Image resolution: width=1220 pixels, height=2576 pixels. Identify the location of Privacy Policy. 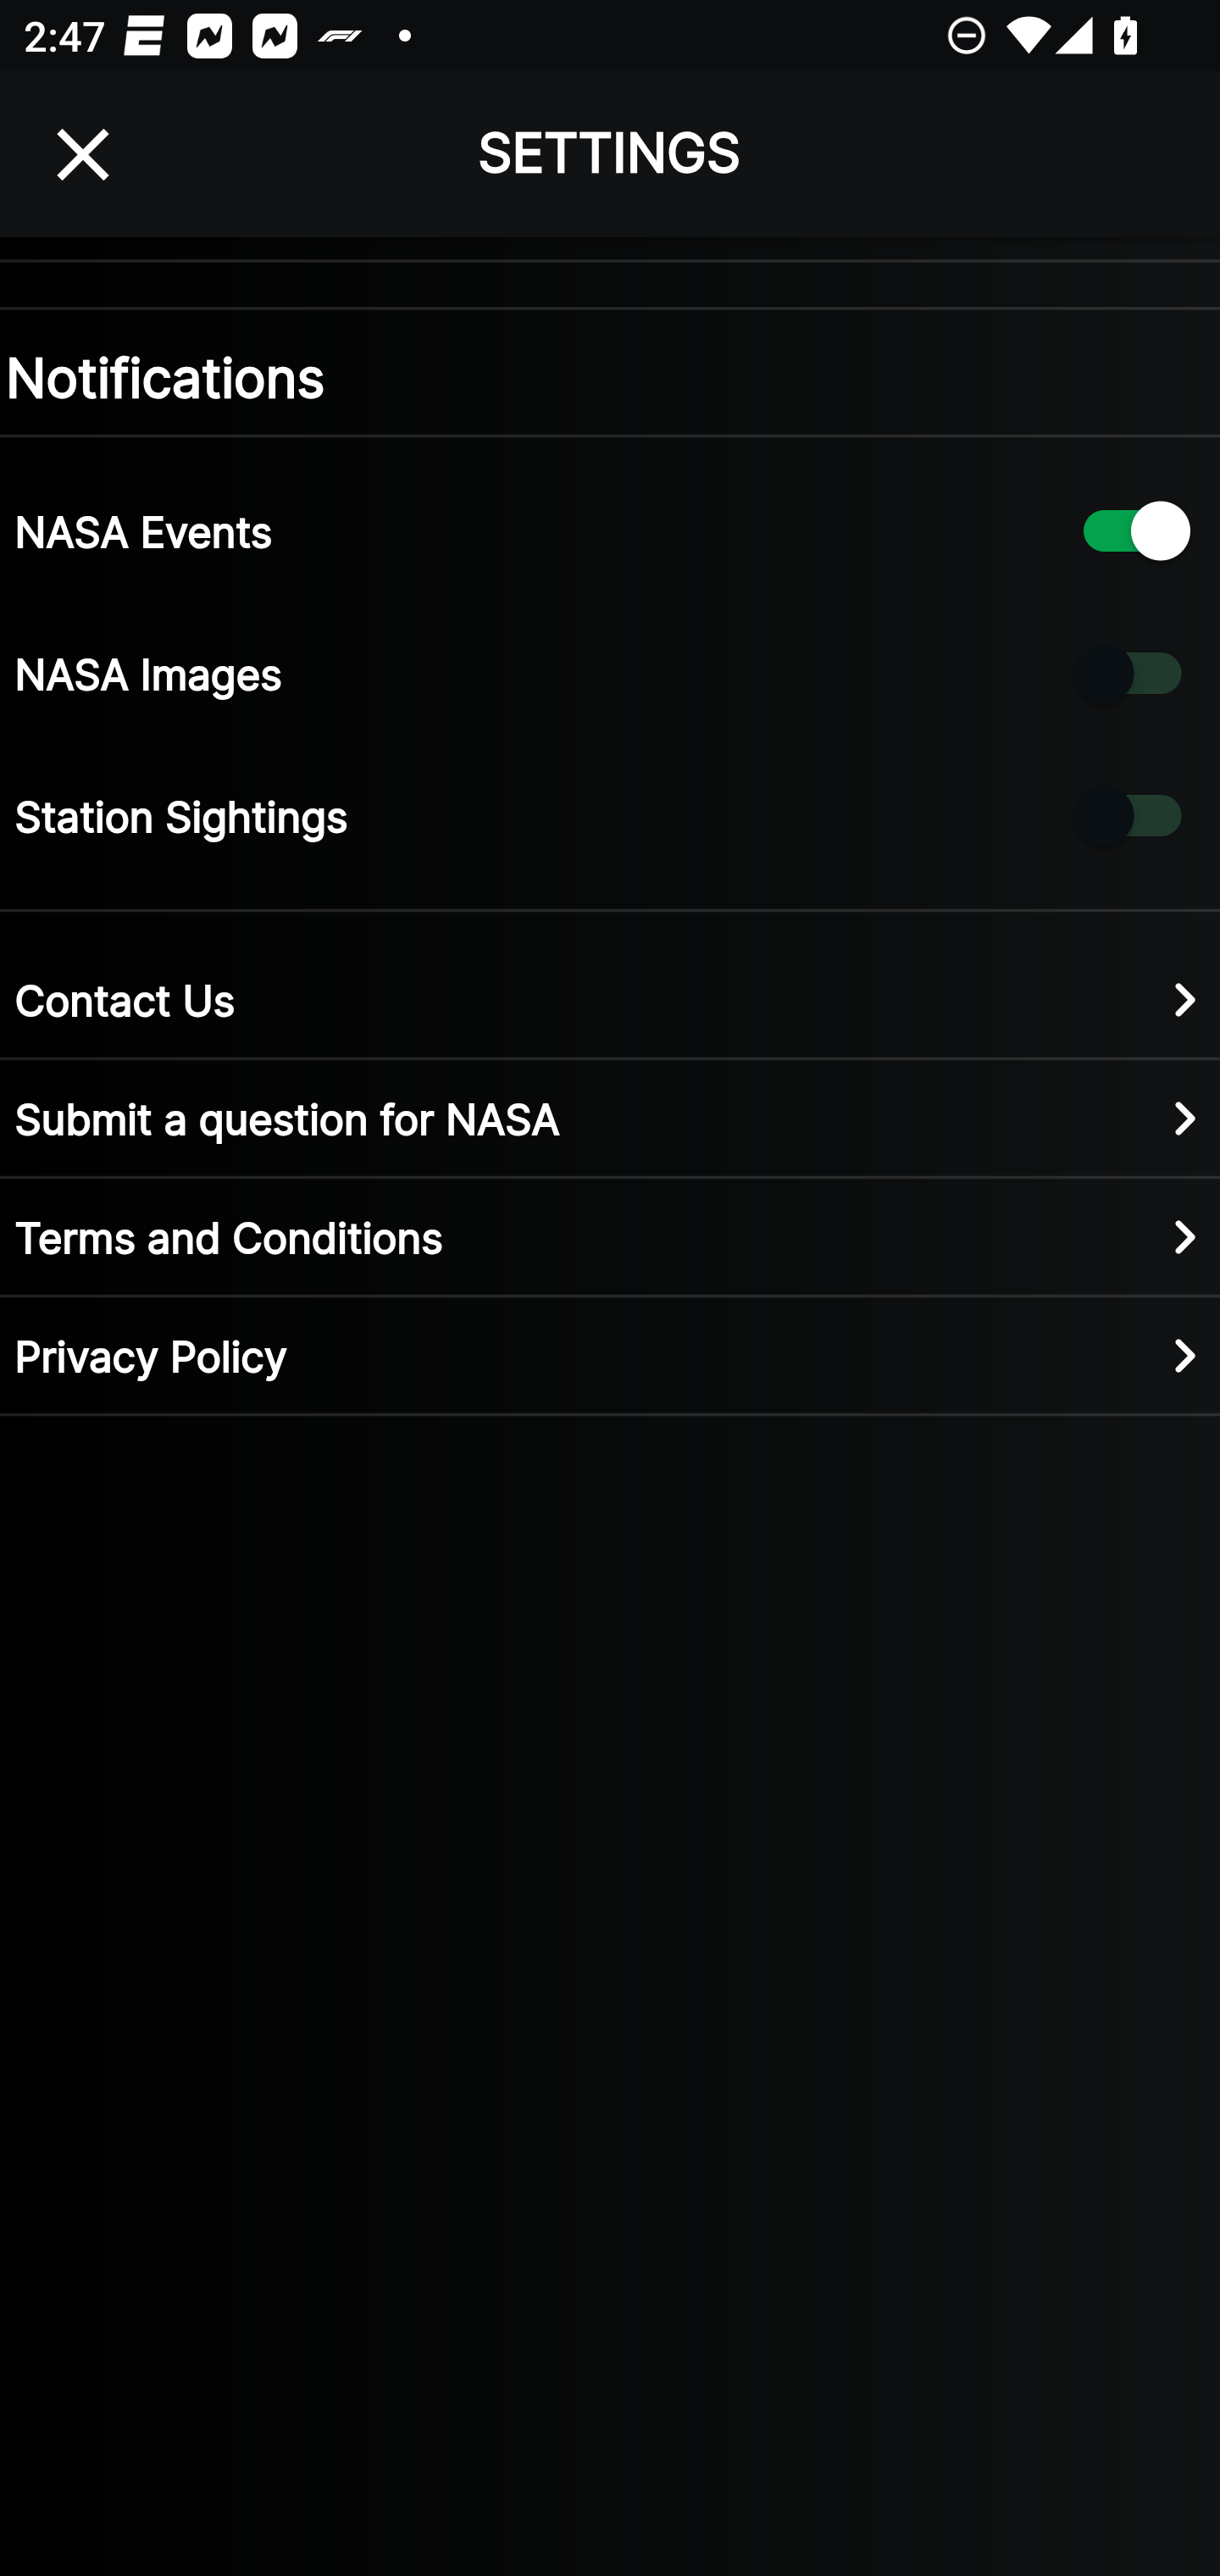
(610, 1354).